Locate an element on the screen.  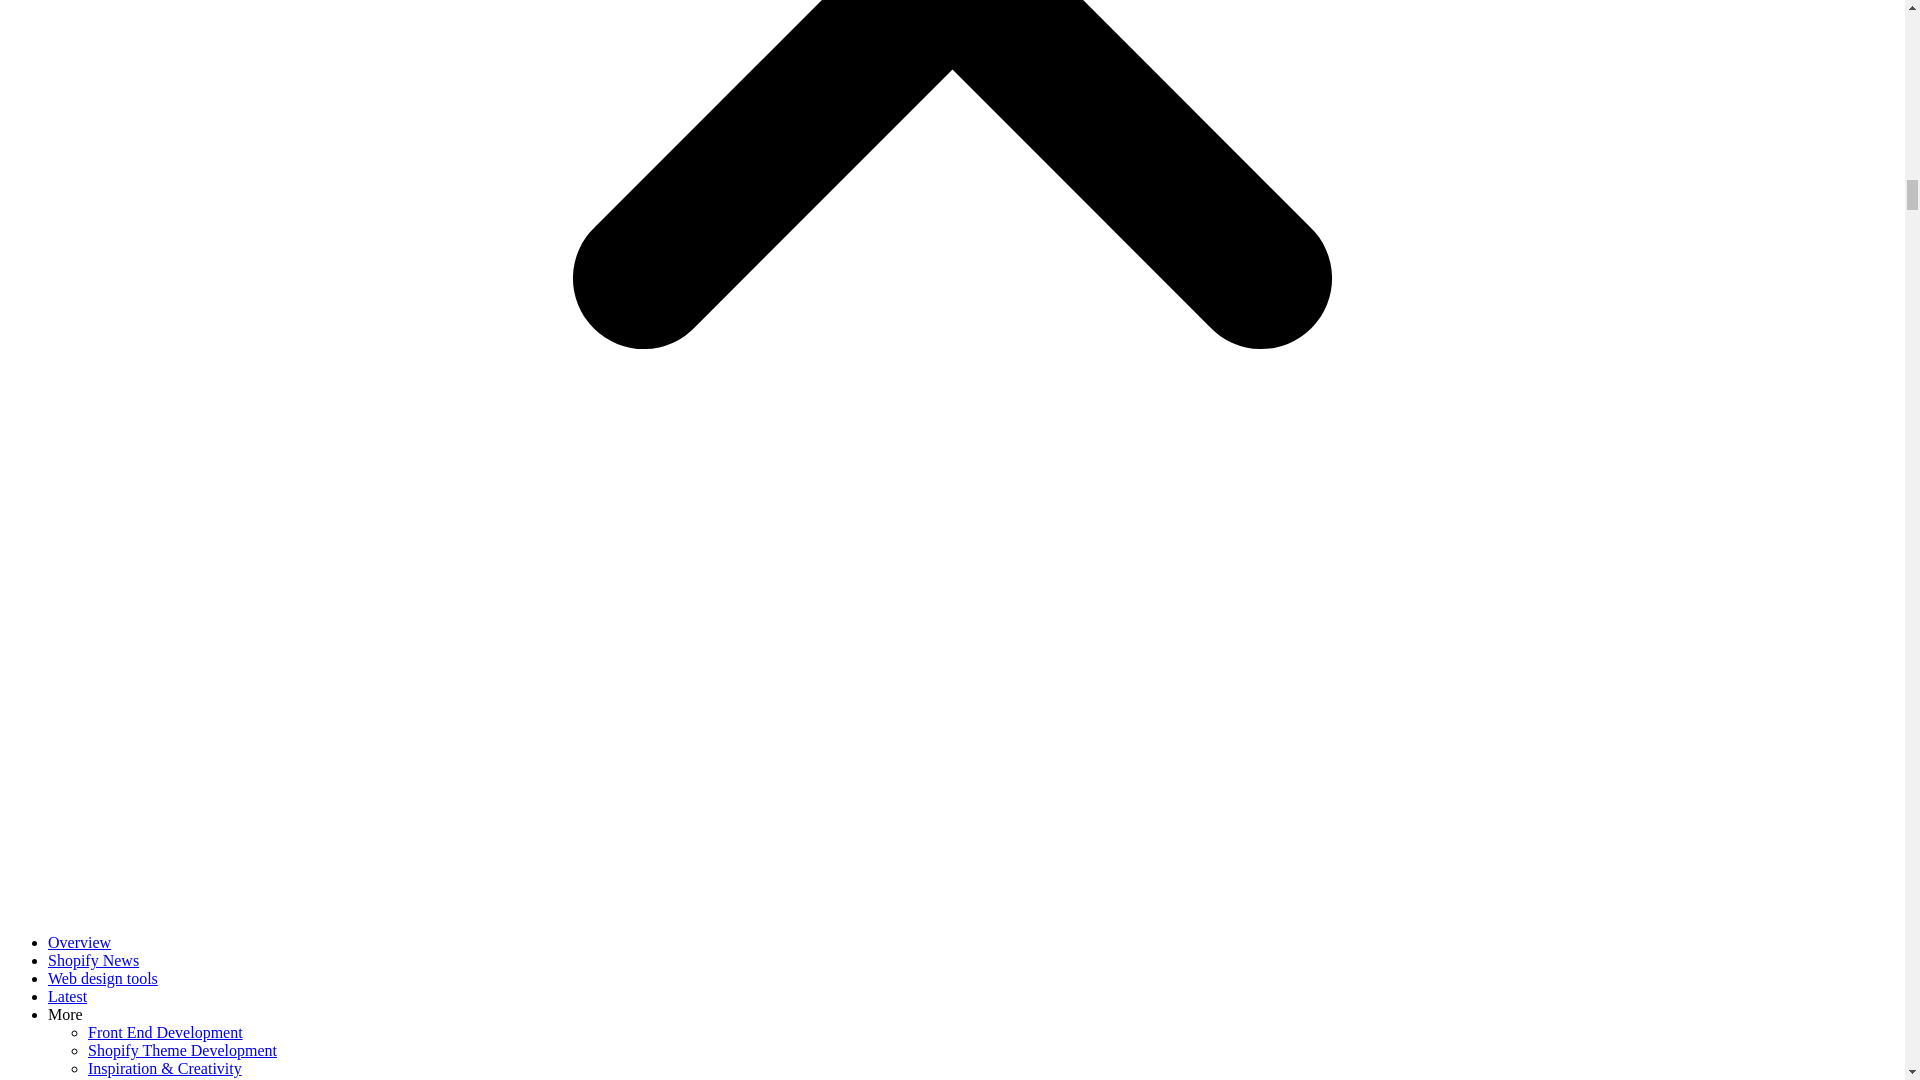
Overview is located at coordinates (80, 942).